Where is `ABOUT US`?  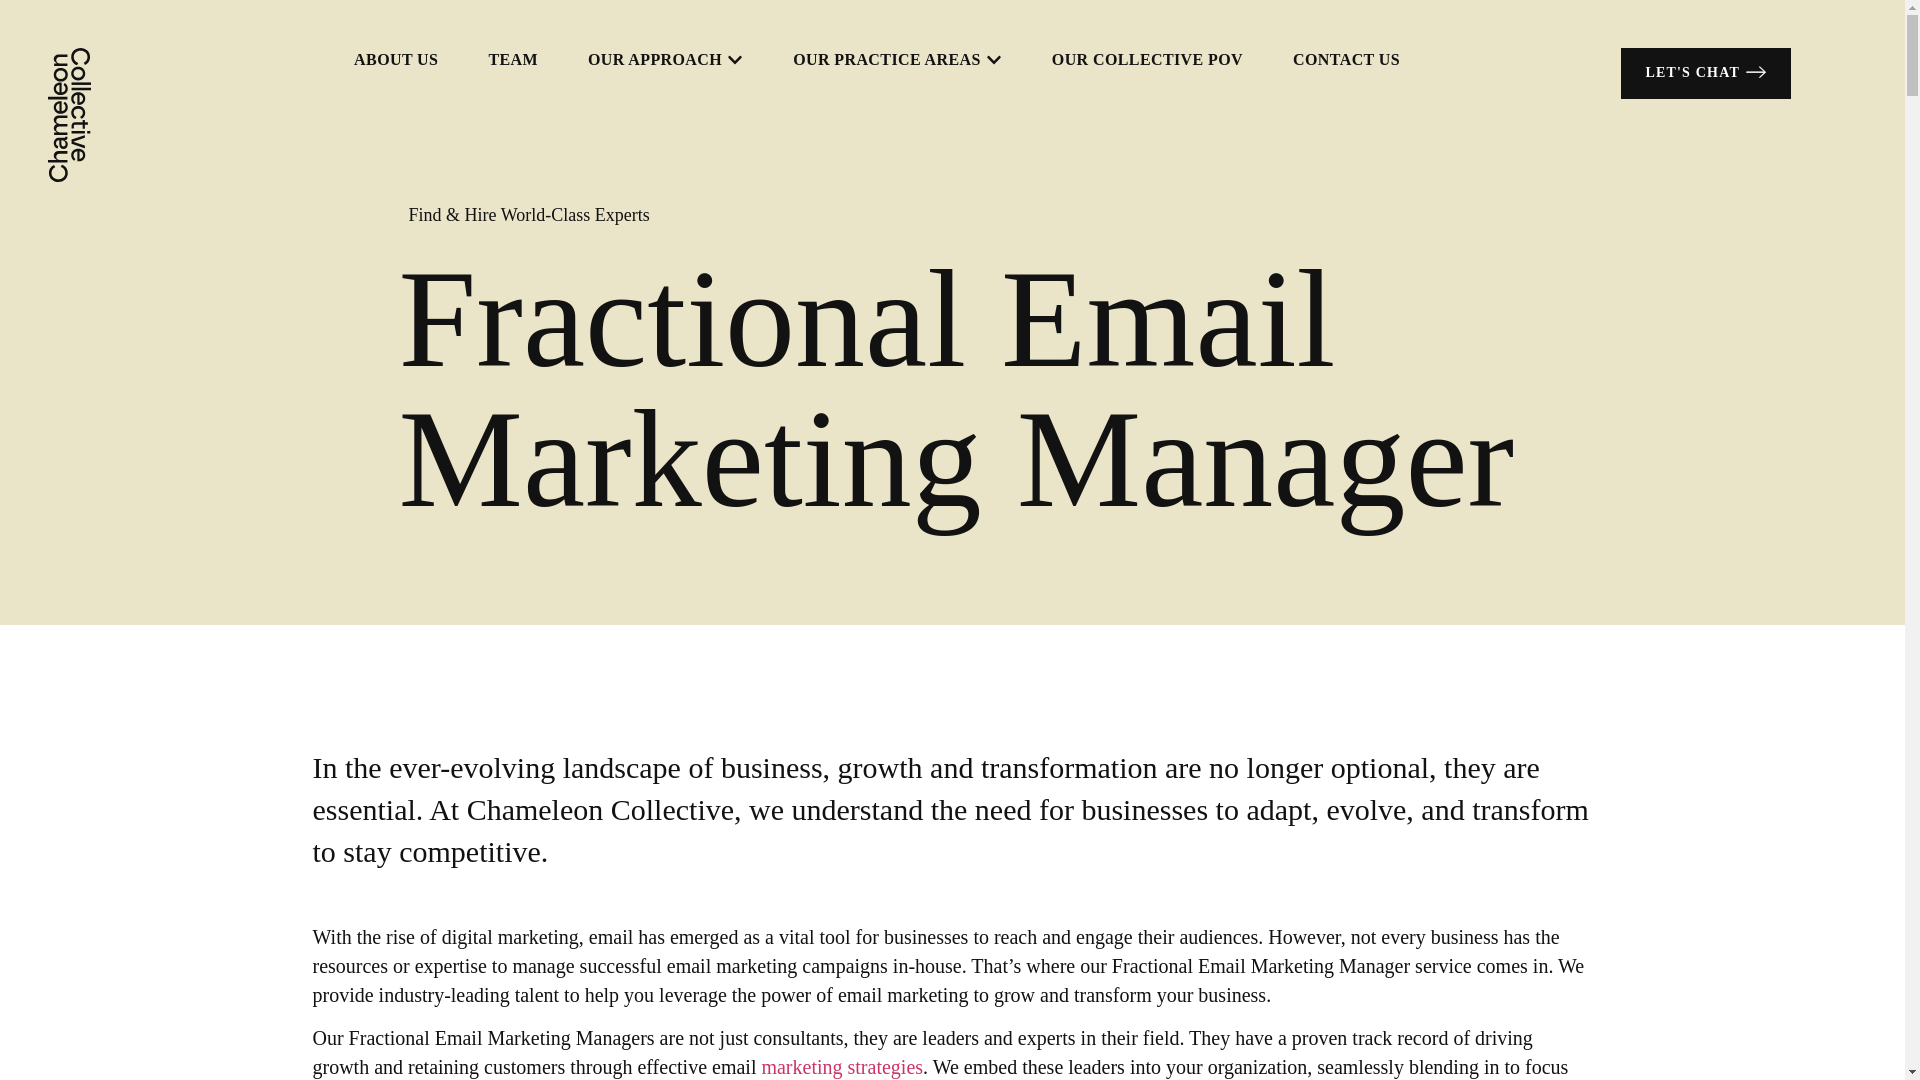 ABOUT US is located at coordinates (395, 60).